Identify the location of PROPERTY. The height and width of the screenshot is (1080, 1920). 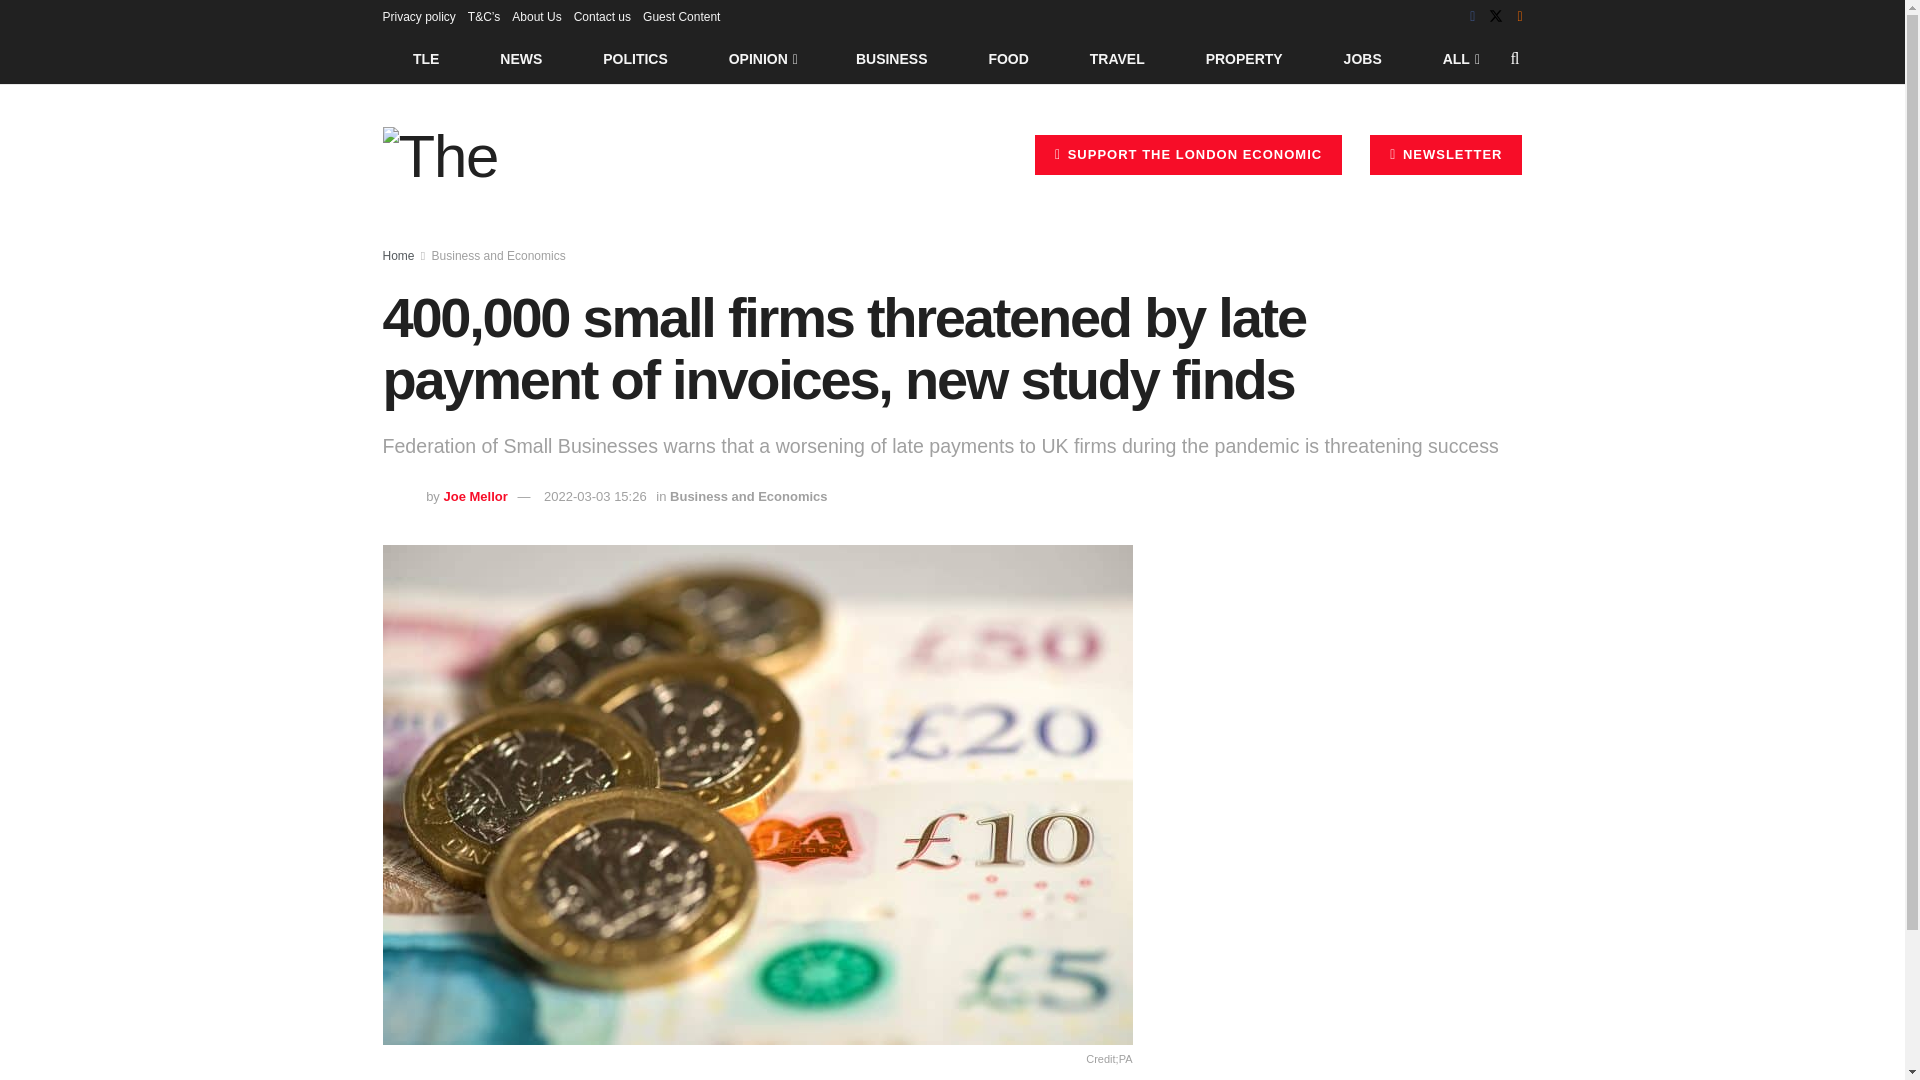
(1244, 58).